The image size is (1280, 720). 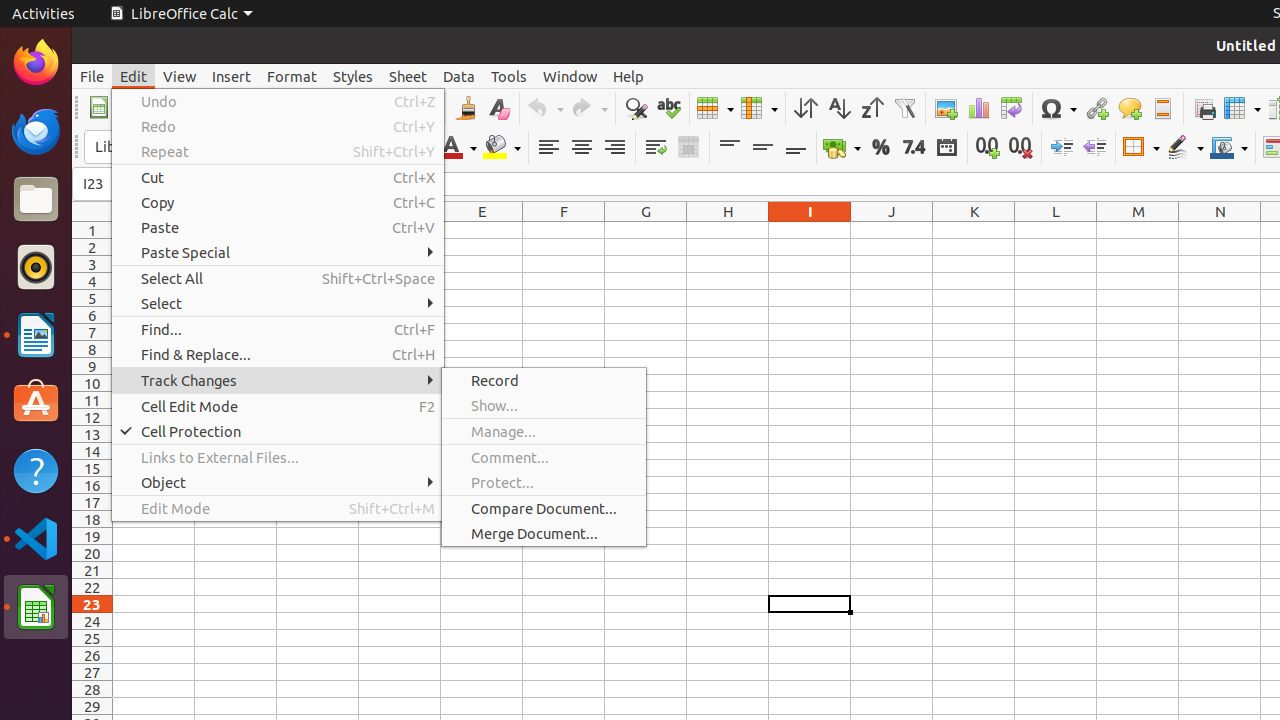 I want to click on Number, so click(x=914, y=148).